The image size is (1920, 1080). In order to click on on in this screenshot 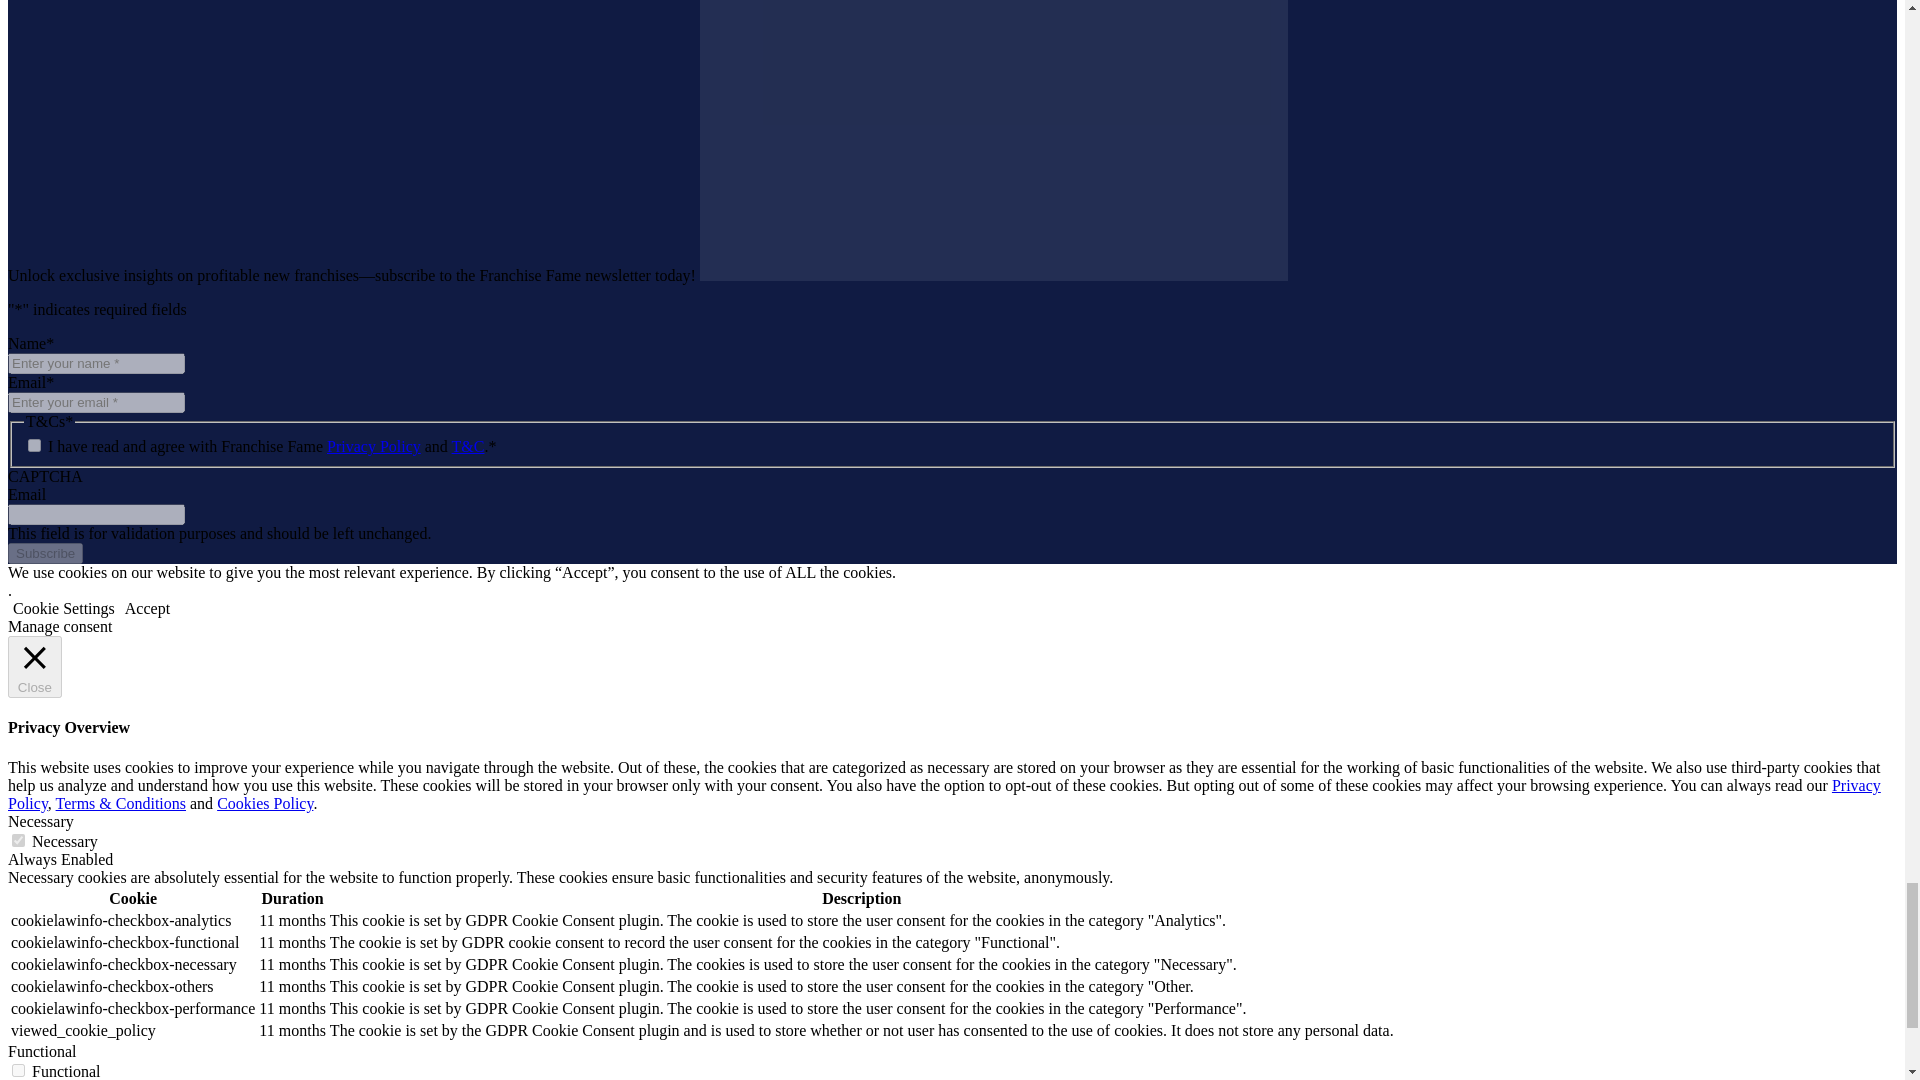, I will do `click(18, 840)`.